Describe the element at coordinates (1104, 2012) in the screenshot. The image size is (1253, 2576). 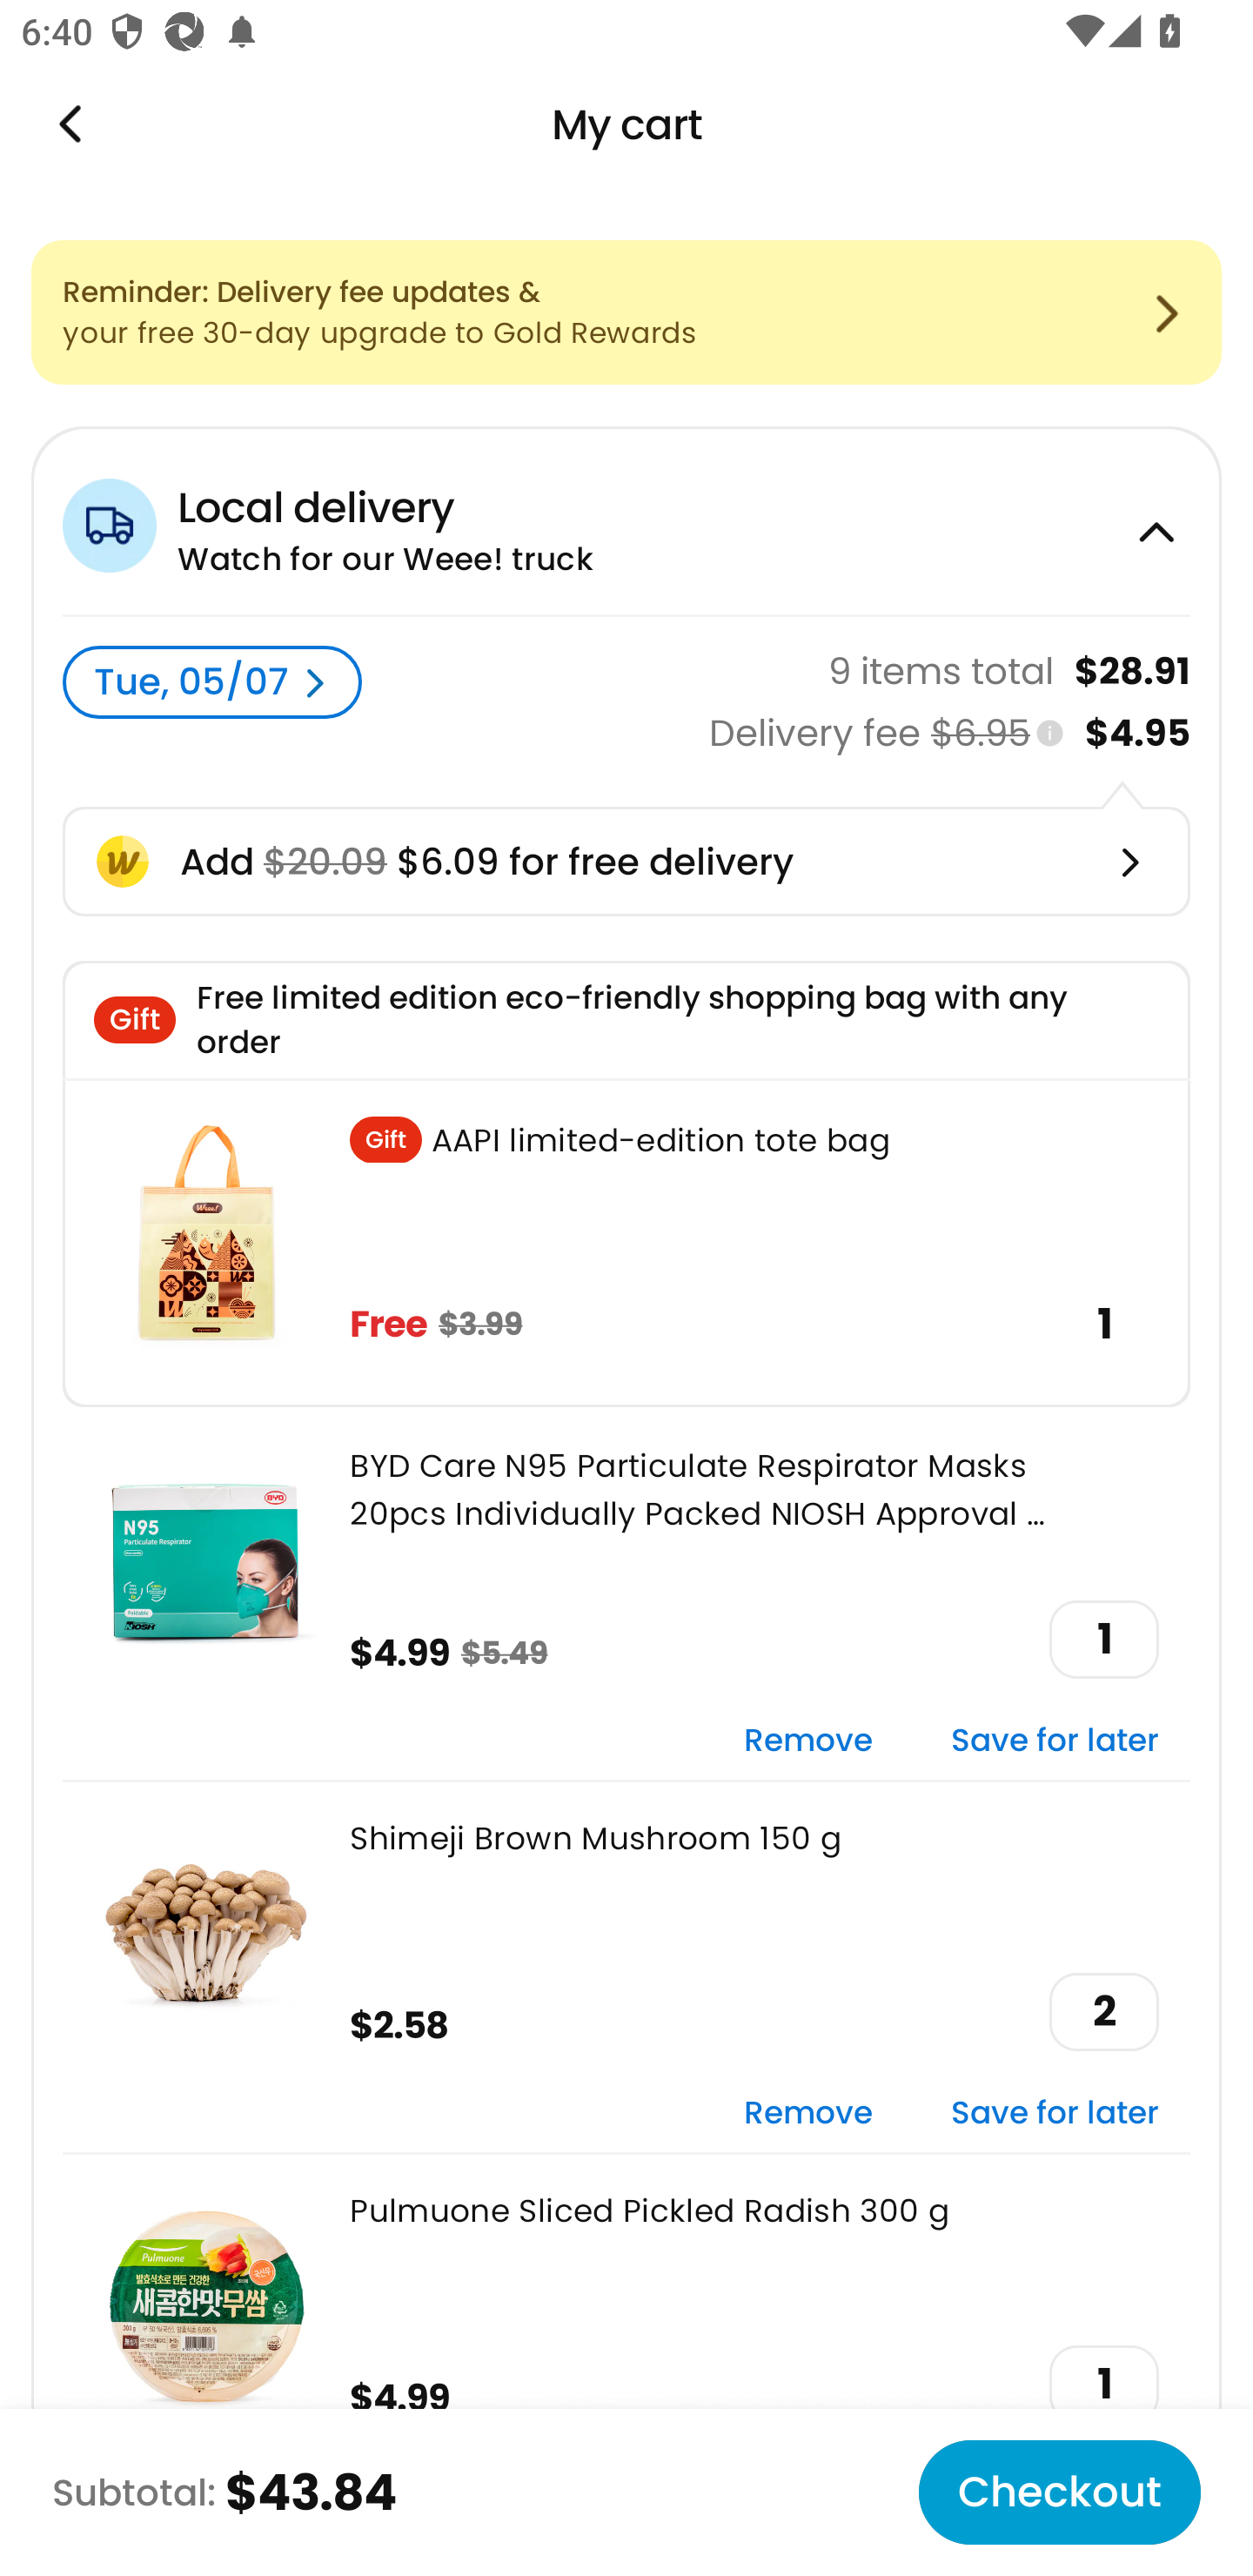
I see `2` at that location.